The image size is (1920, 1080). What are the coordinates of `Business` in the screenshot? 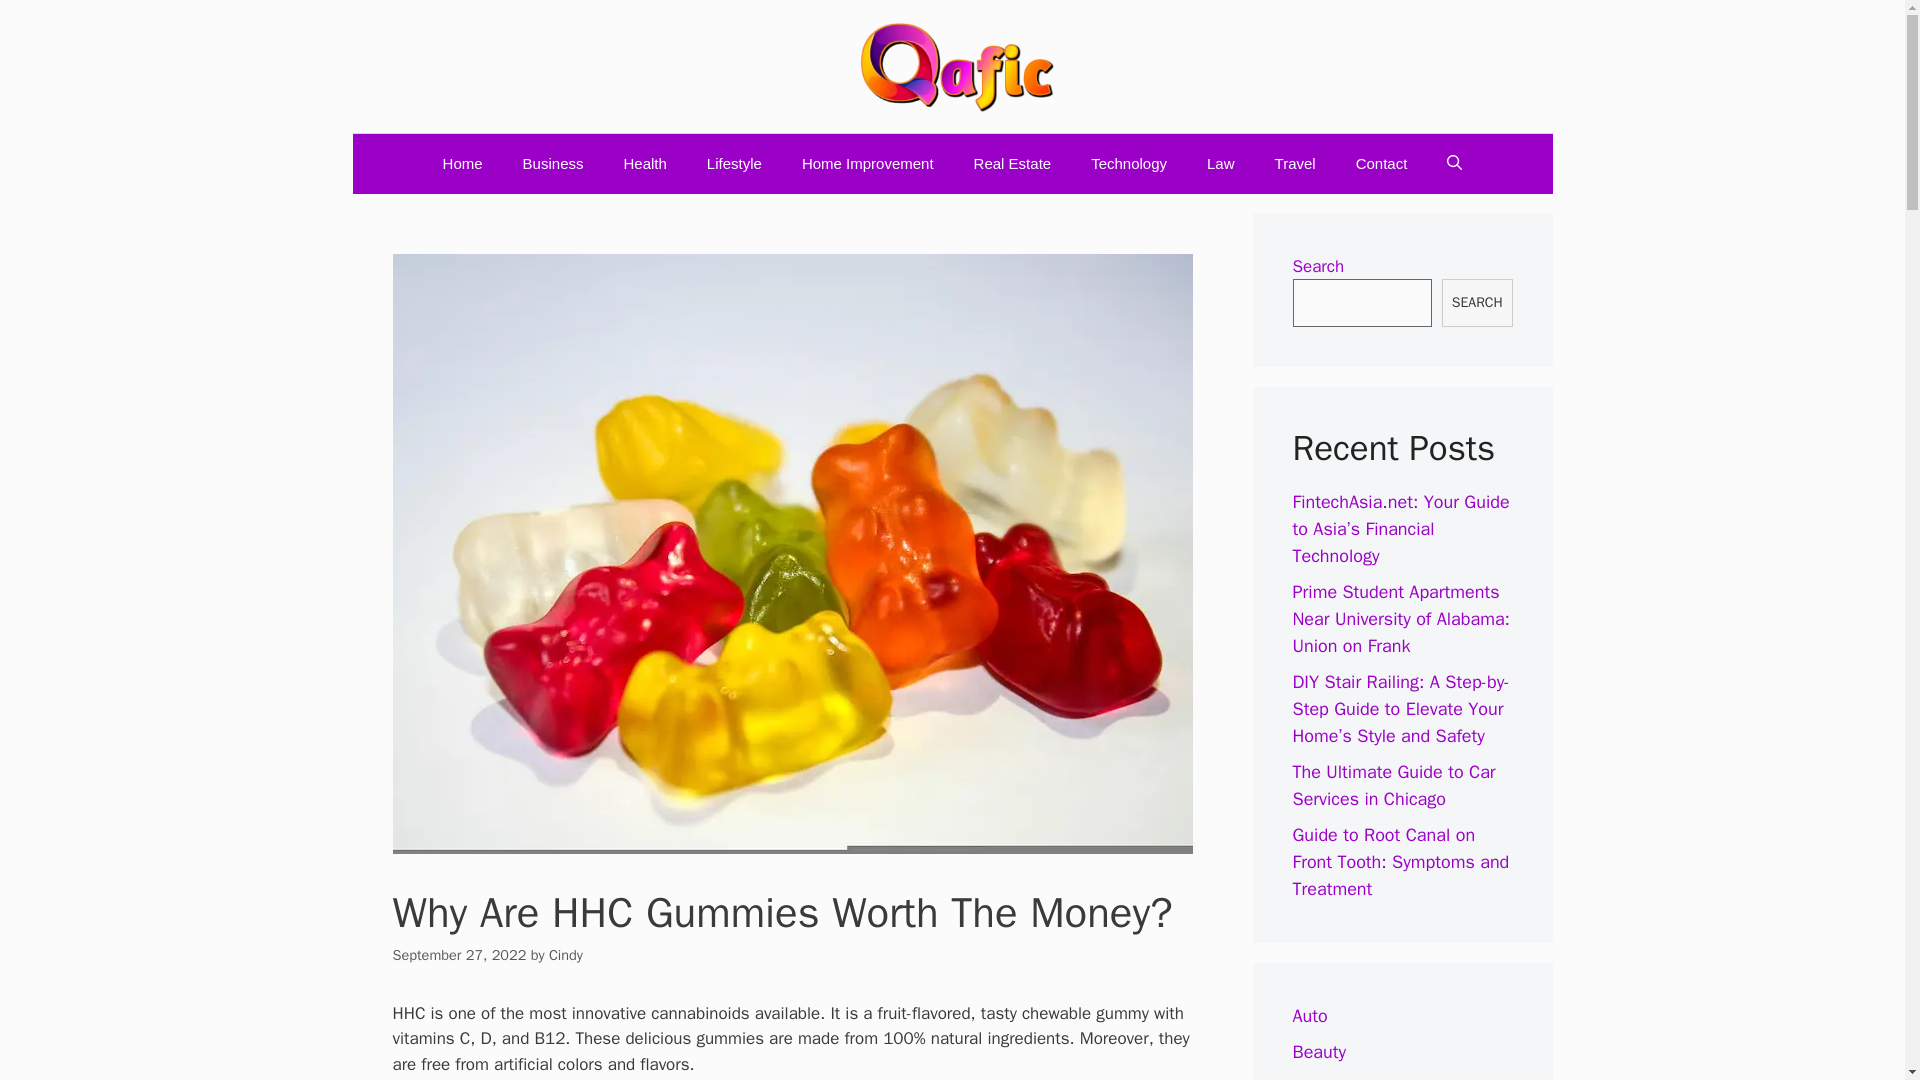 It's located at (1328, 1078).